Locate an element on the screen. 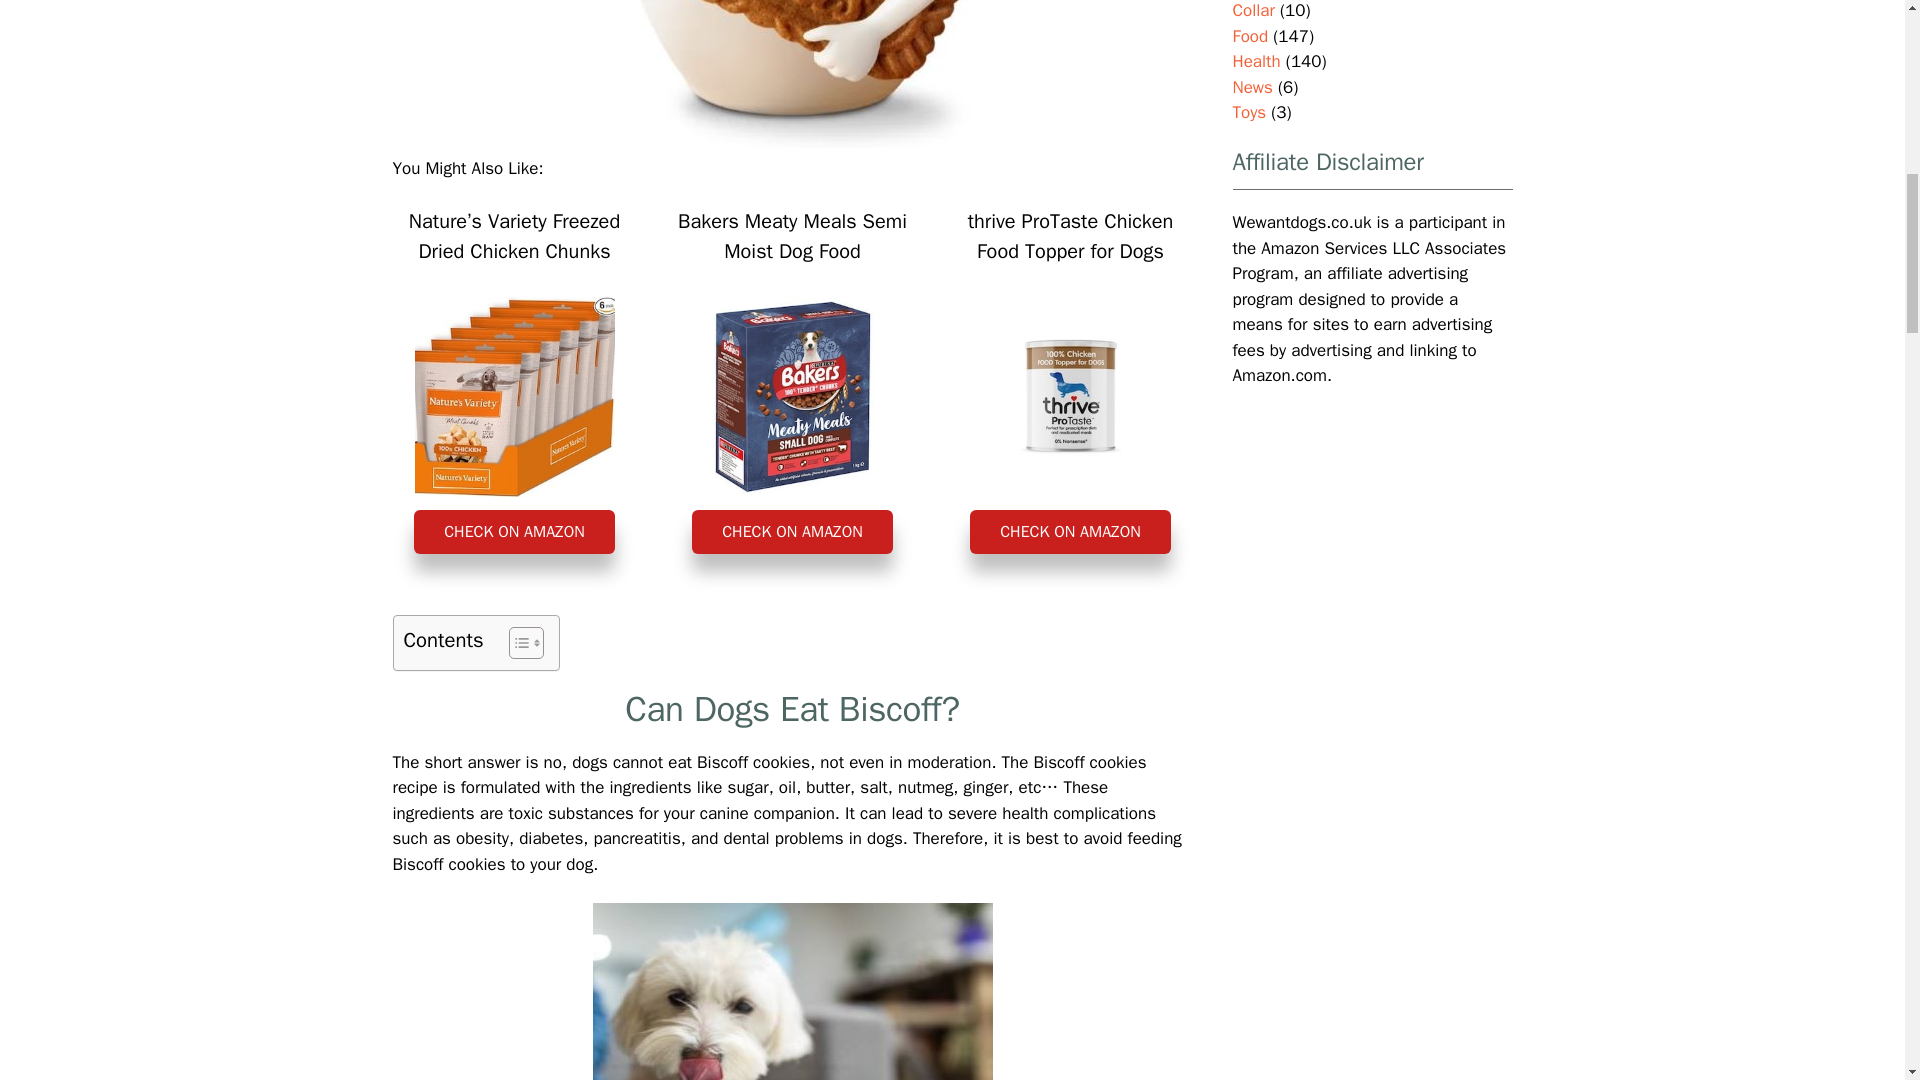  thrive ProTaste Chicken Food Topper for Dogs is located at coordinates (1069, 396).